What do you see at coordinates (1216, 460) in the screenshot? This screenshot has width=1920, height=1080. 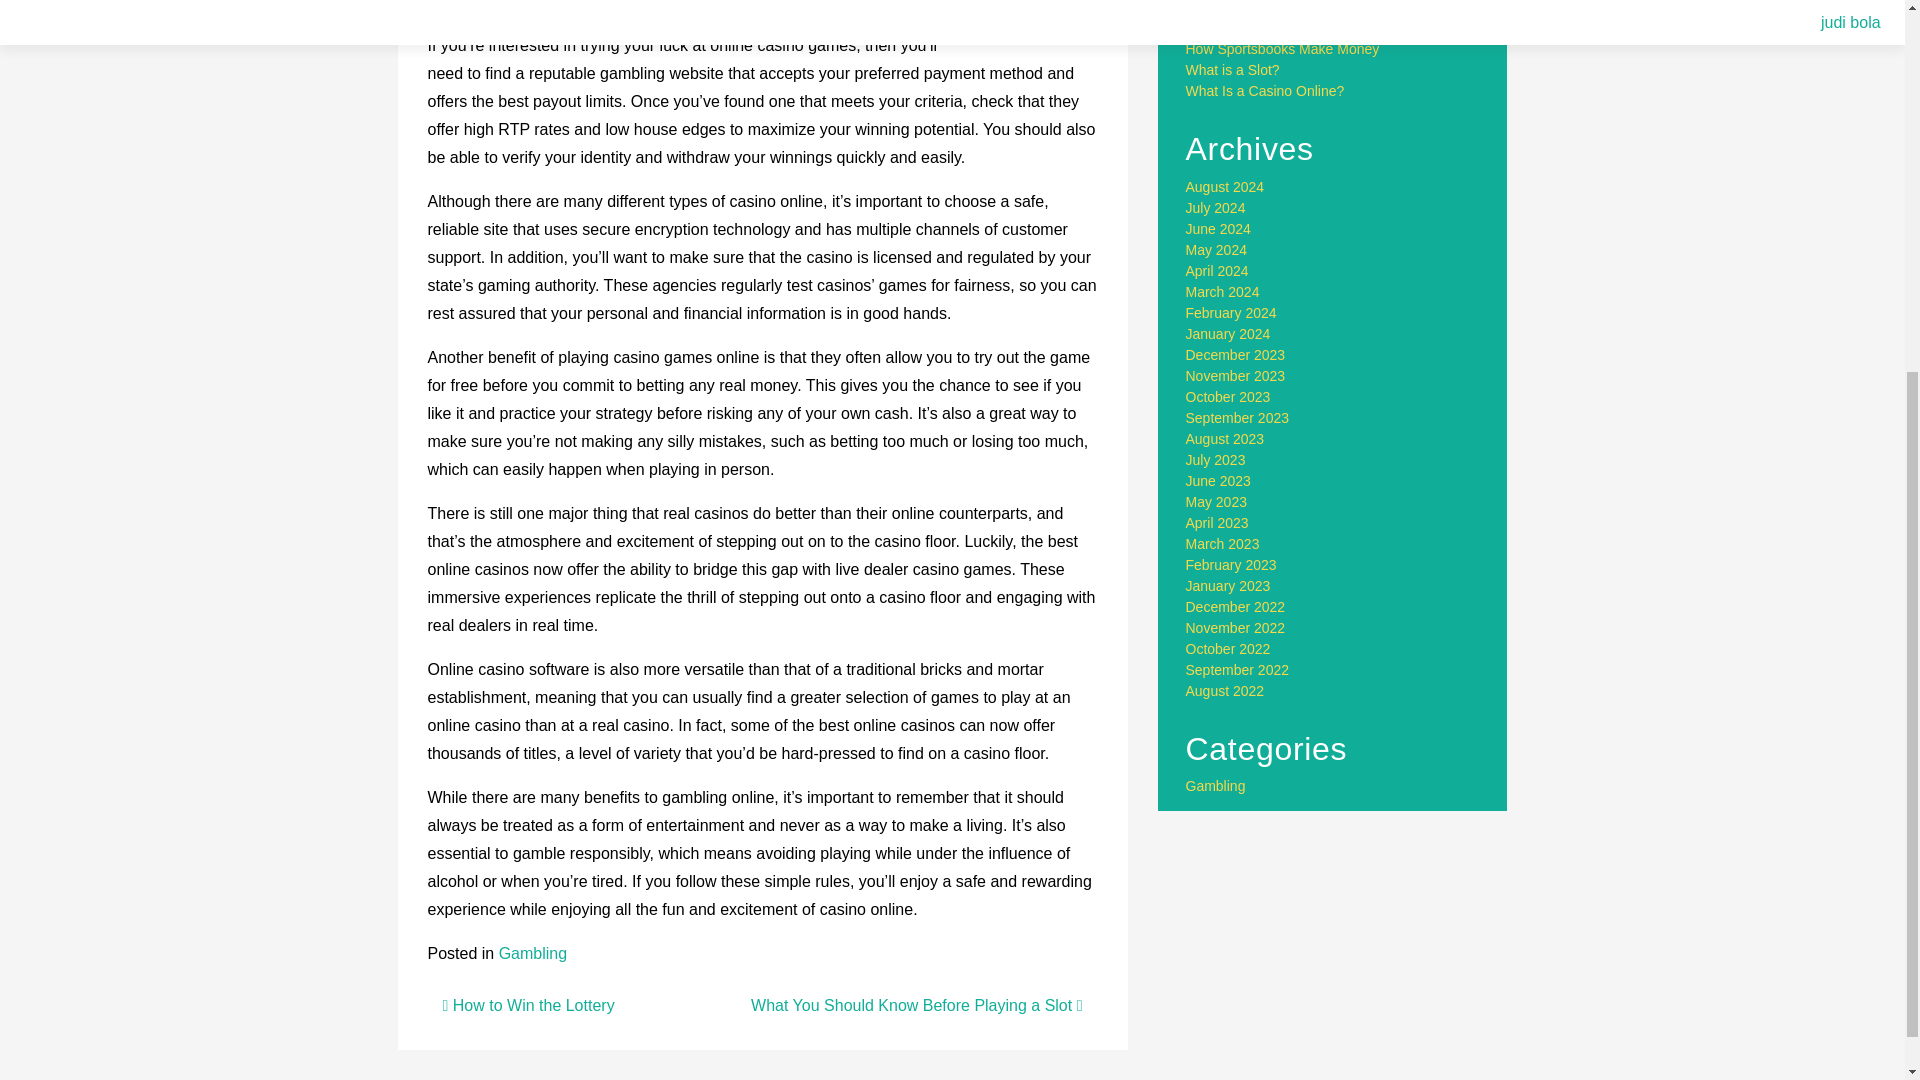 I see `July 2023` at bounding box center [1216, 460].